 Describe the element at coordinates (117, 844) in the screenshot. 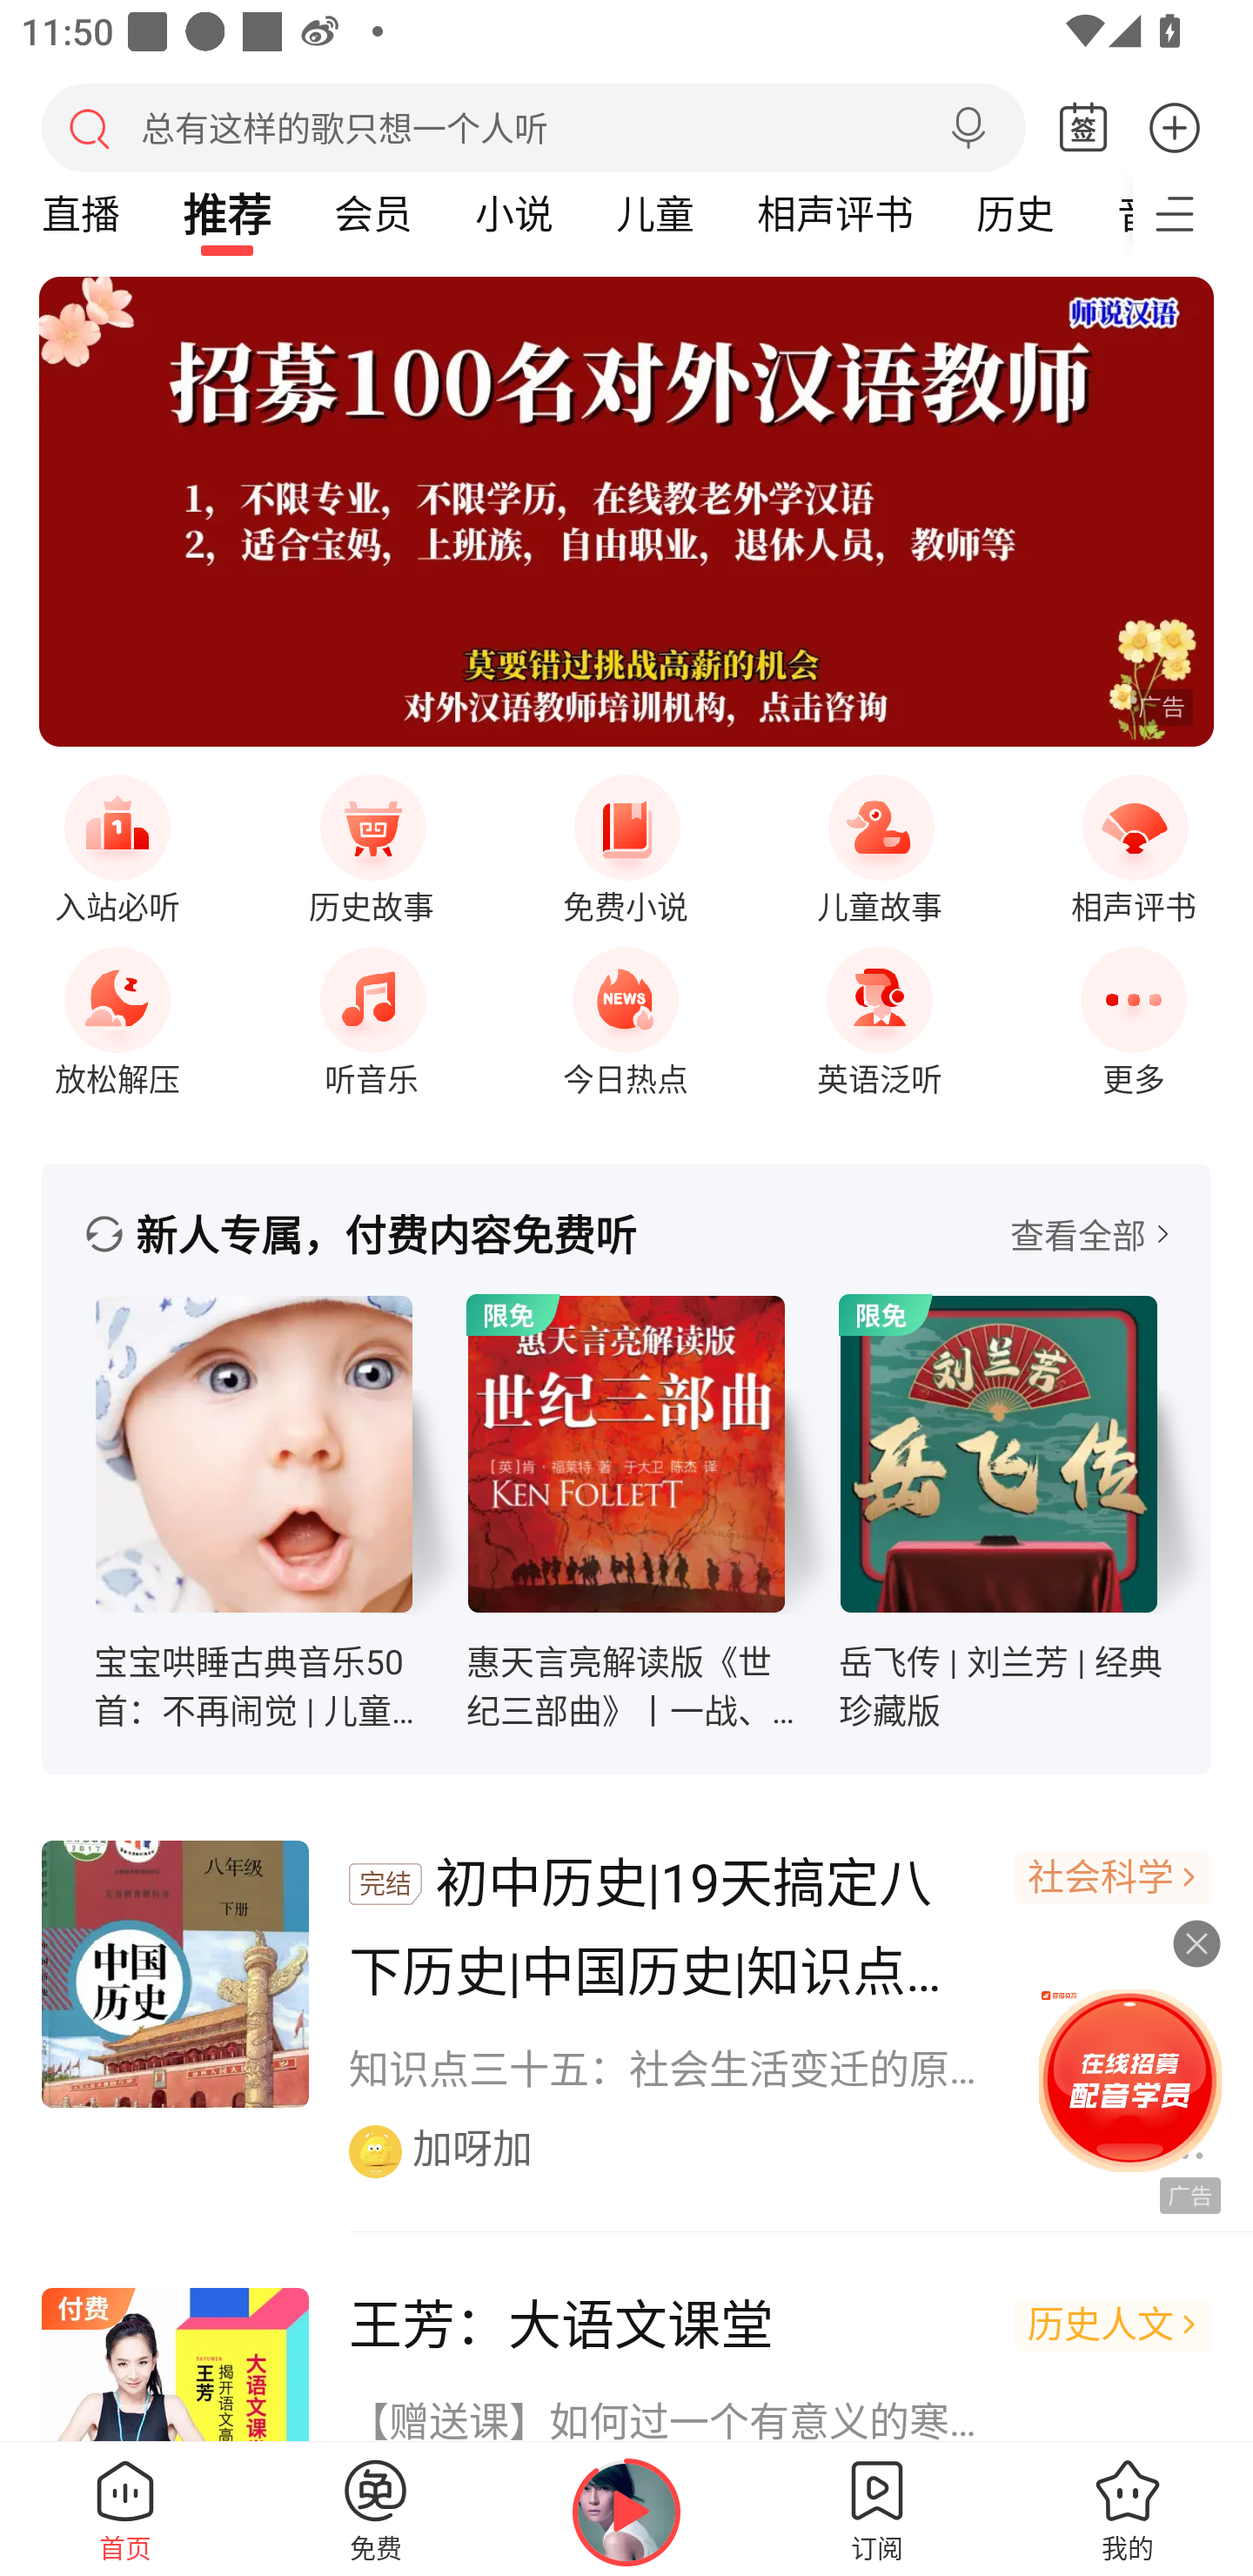

I see `入站必听` at that location.